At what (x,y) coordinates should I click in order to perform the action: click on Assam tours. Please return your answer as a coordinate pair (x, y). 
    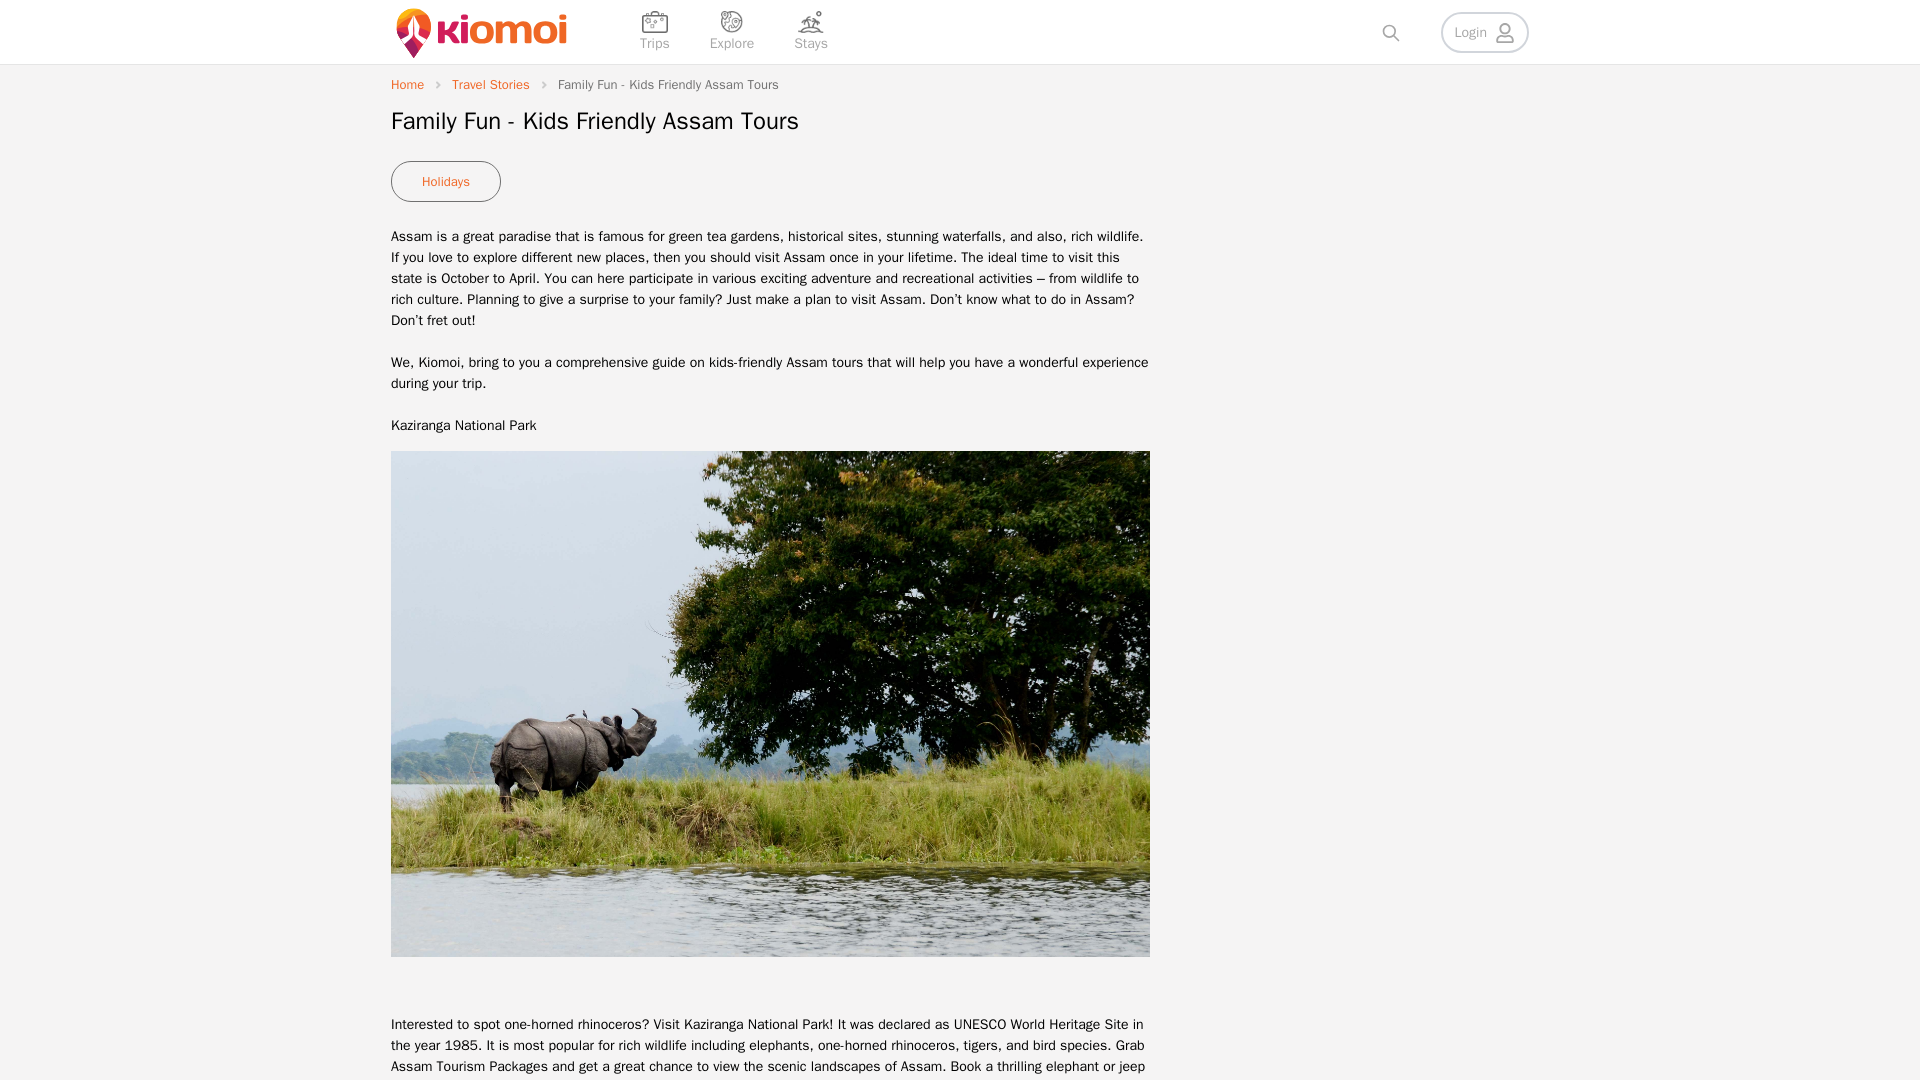
    Looking at the image, I should click on (824, 362).